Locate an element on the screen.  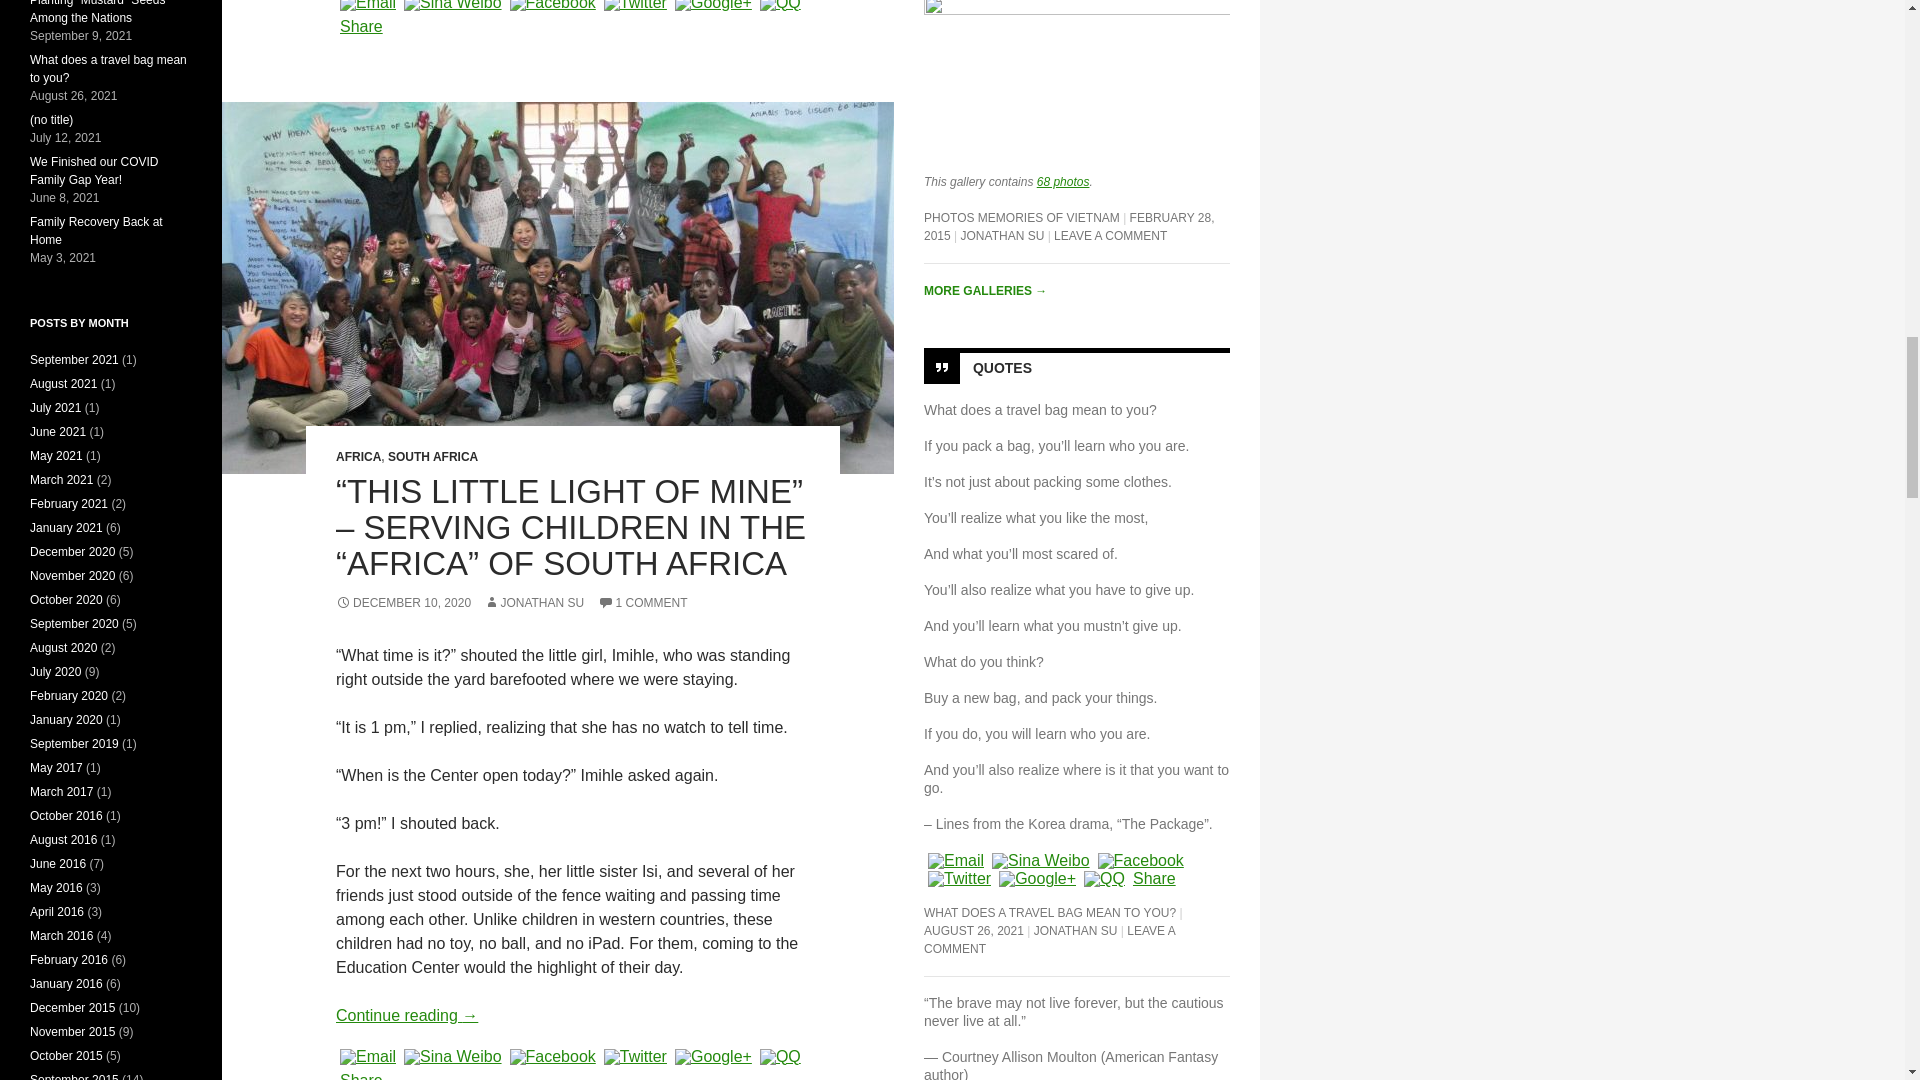
Email is located at coordinates (368, 1056).